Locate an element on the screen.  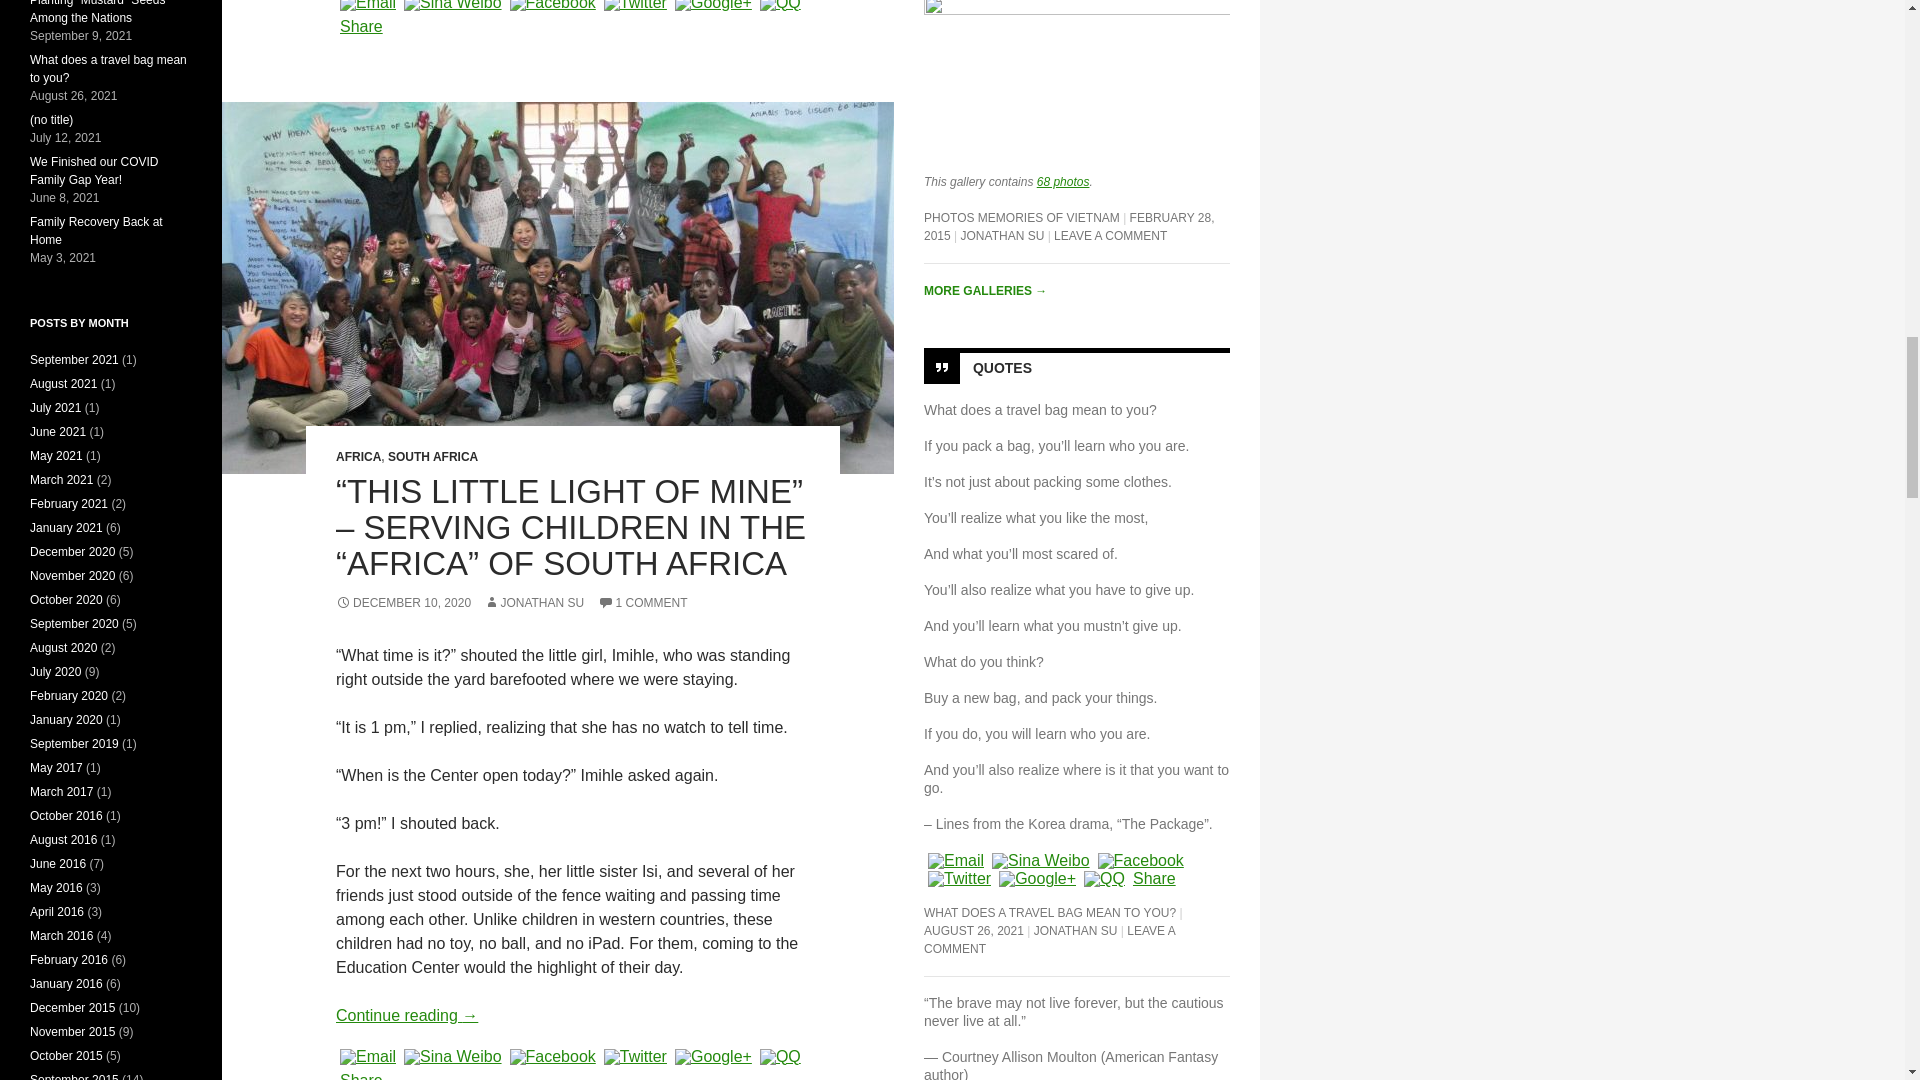
Email is located at coordinates (368, 1056).